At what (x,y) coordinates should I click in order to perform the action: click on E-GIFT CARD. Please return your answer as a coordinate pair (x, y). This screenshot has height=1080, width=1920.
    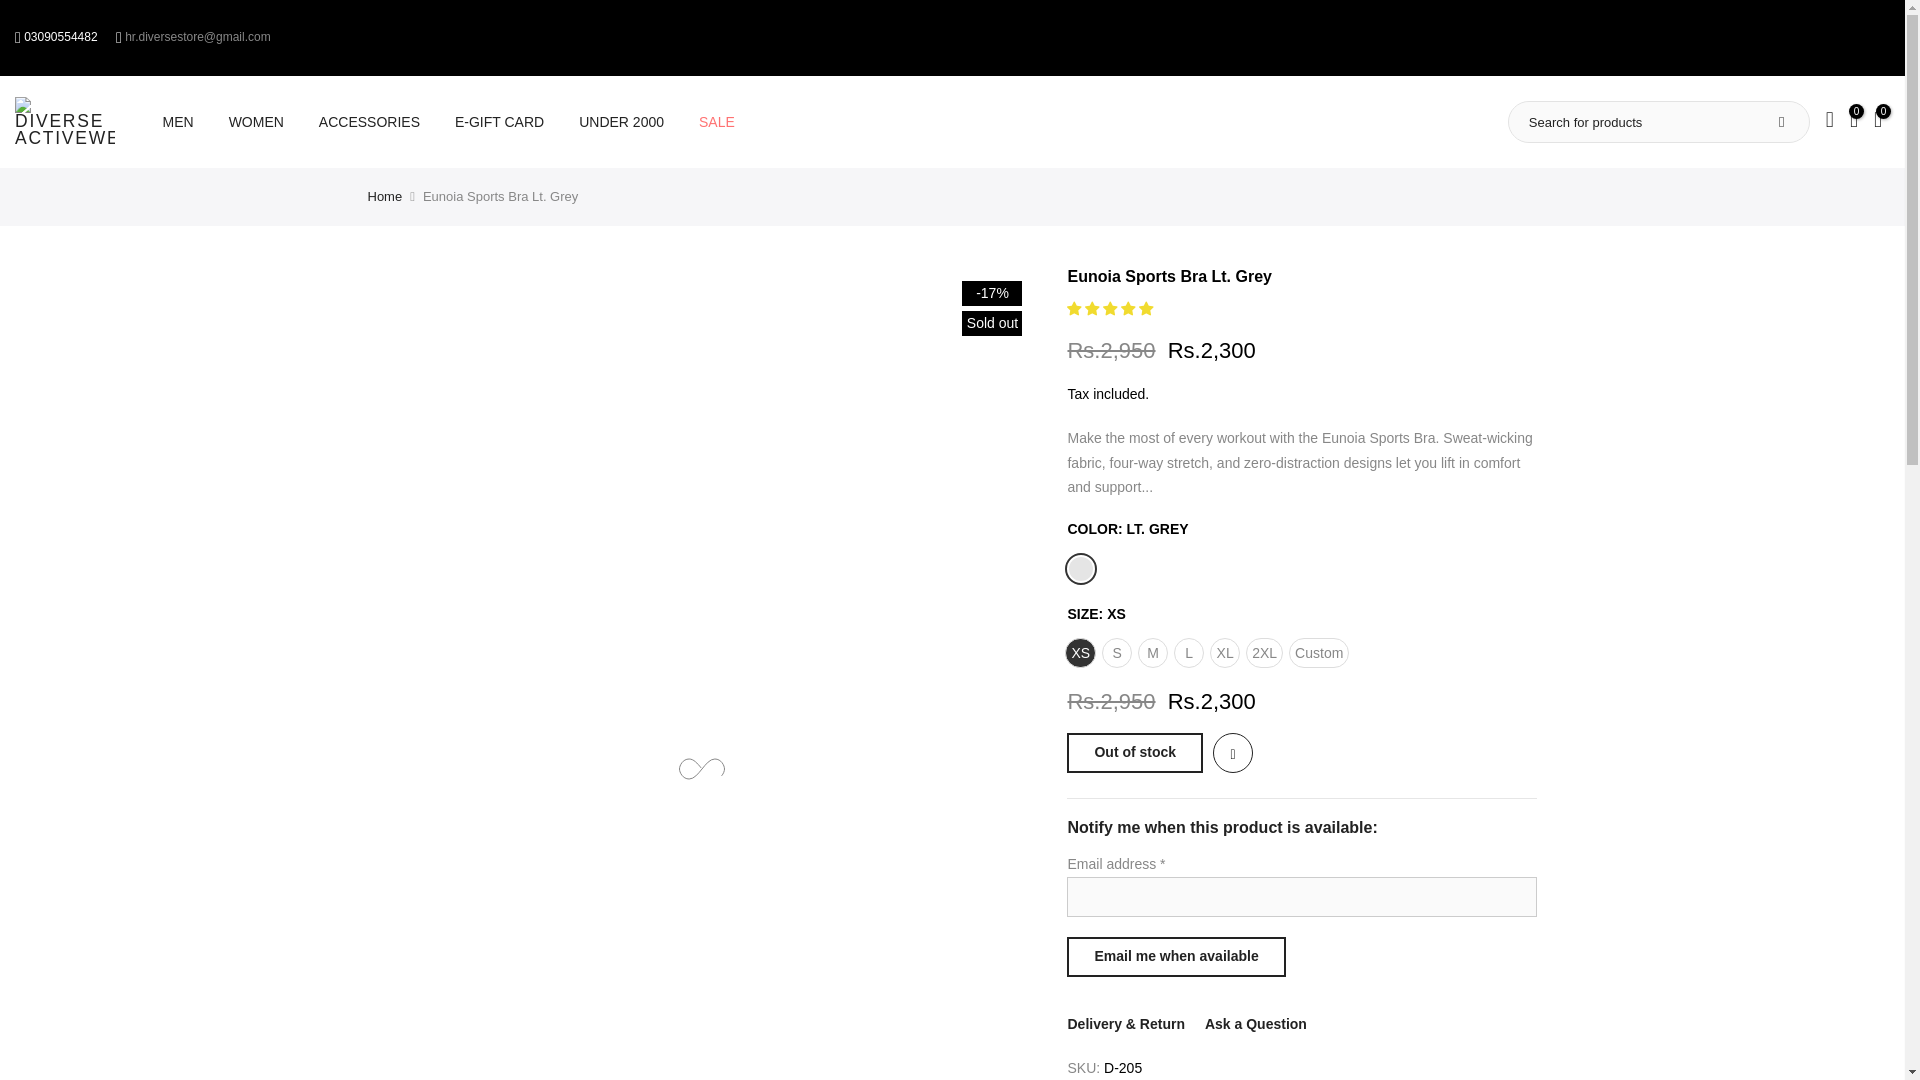
    Looking at the image, I should click on (498, 122).